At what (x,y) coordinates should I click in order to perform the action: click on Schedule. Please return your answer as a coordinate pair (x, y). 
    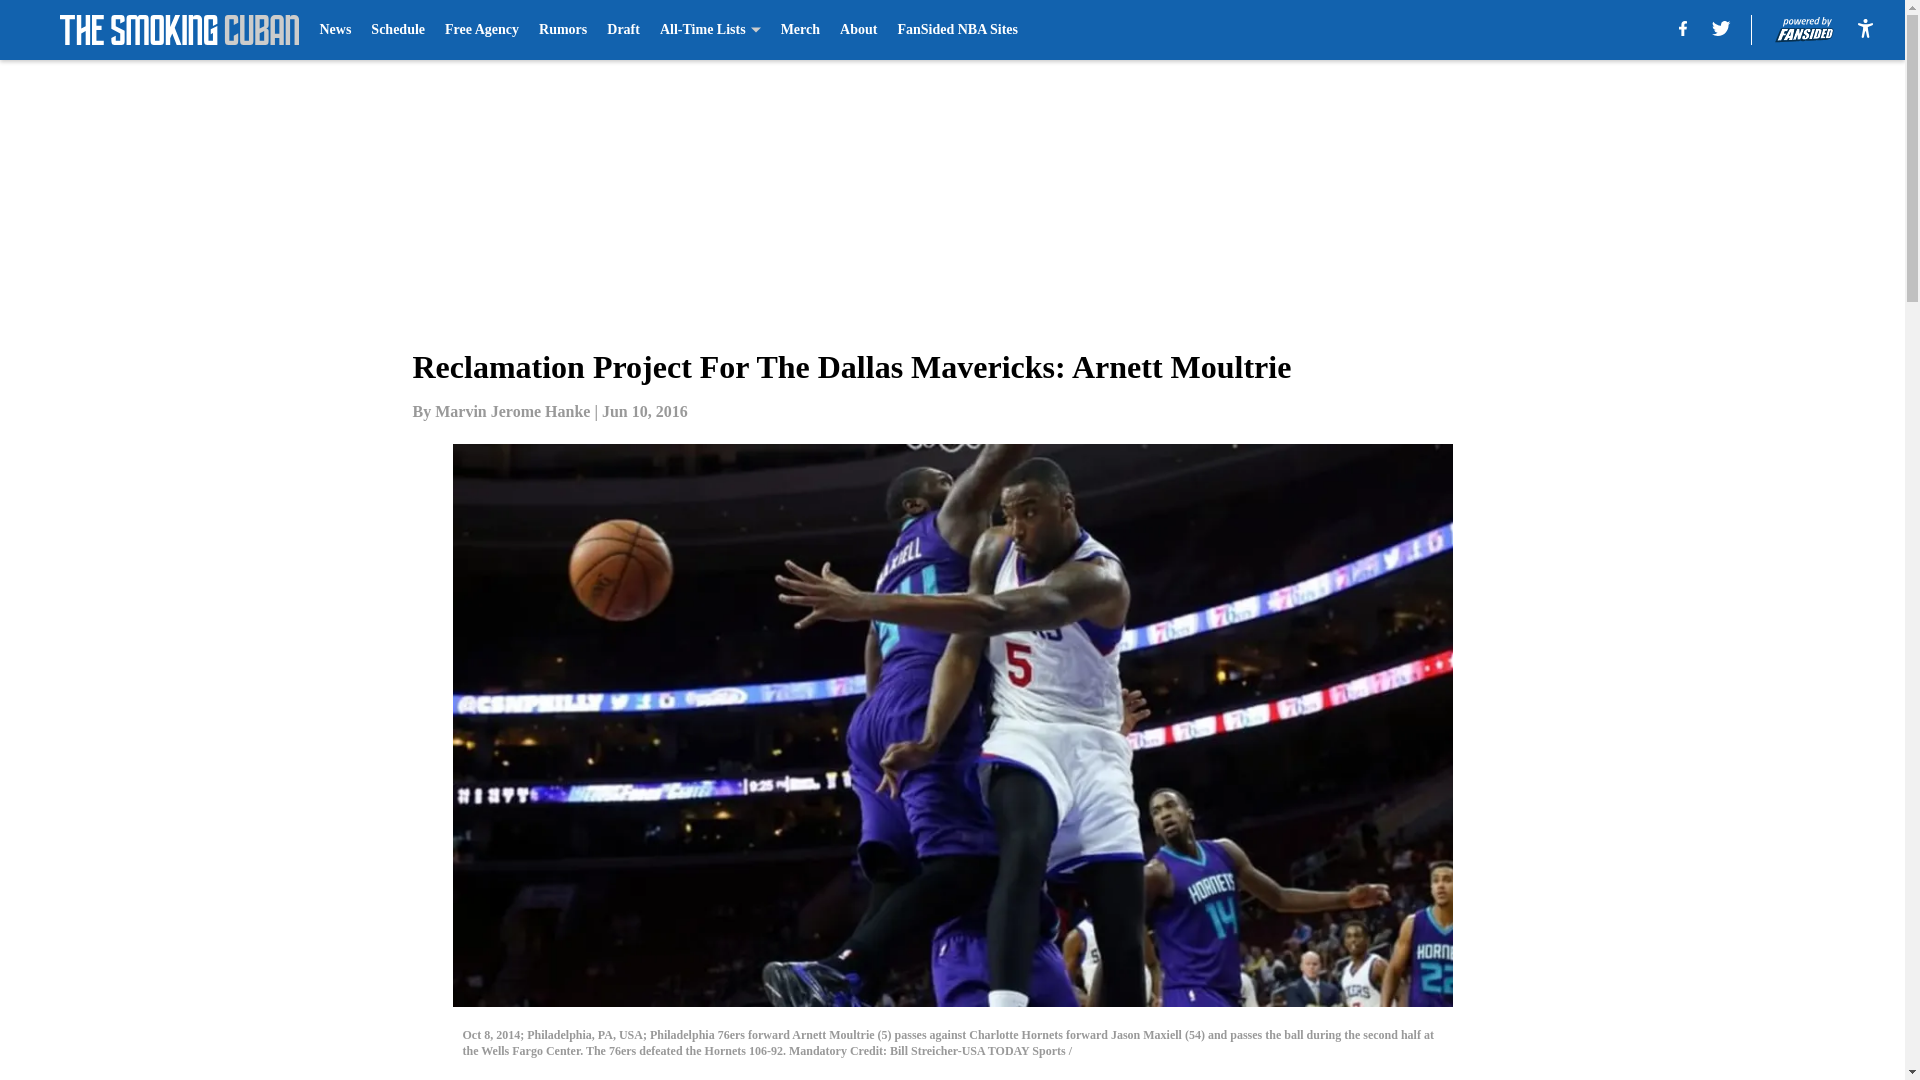
    Looking at the image, I should click on (397, 30).